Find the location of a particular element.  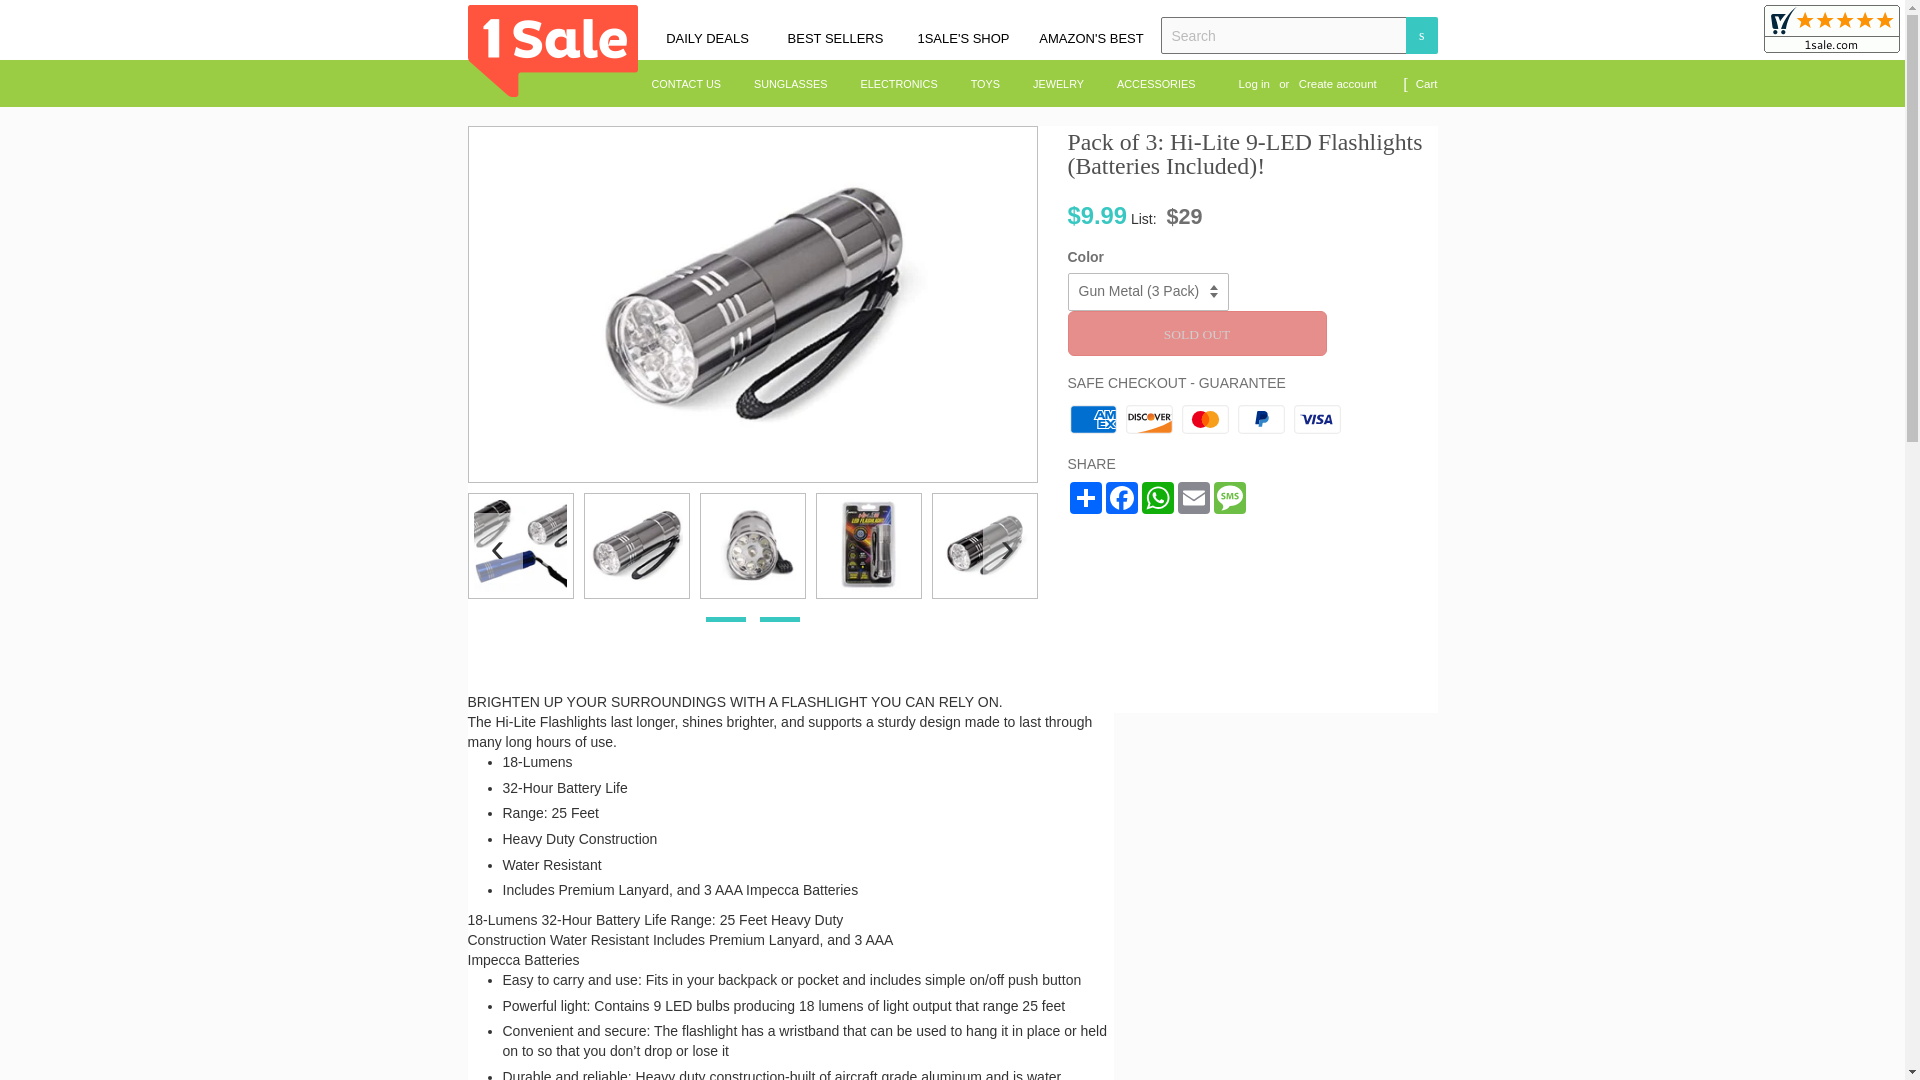

Cart is located at coordinates (1427, 84).